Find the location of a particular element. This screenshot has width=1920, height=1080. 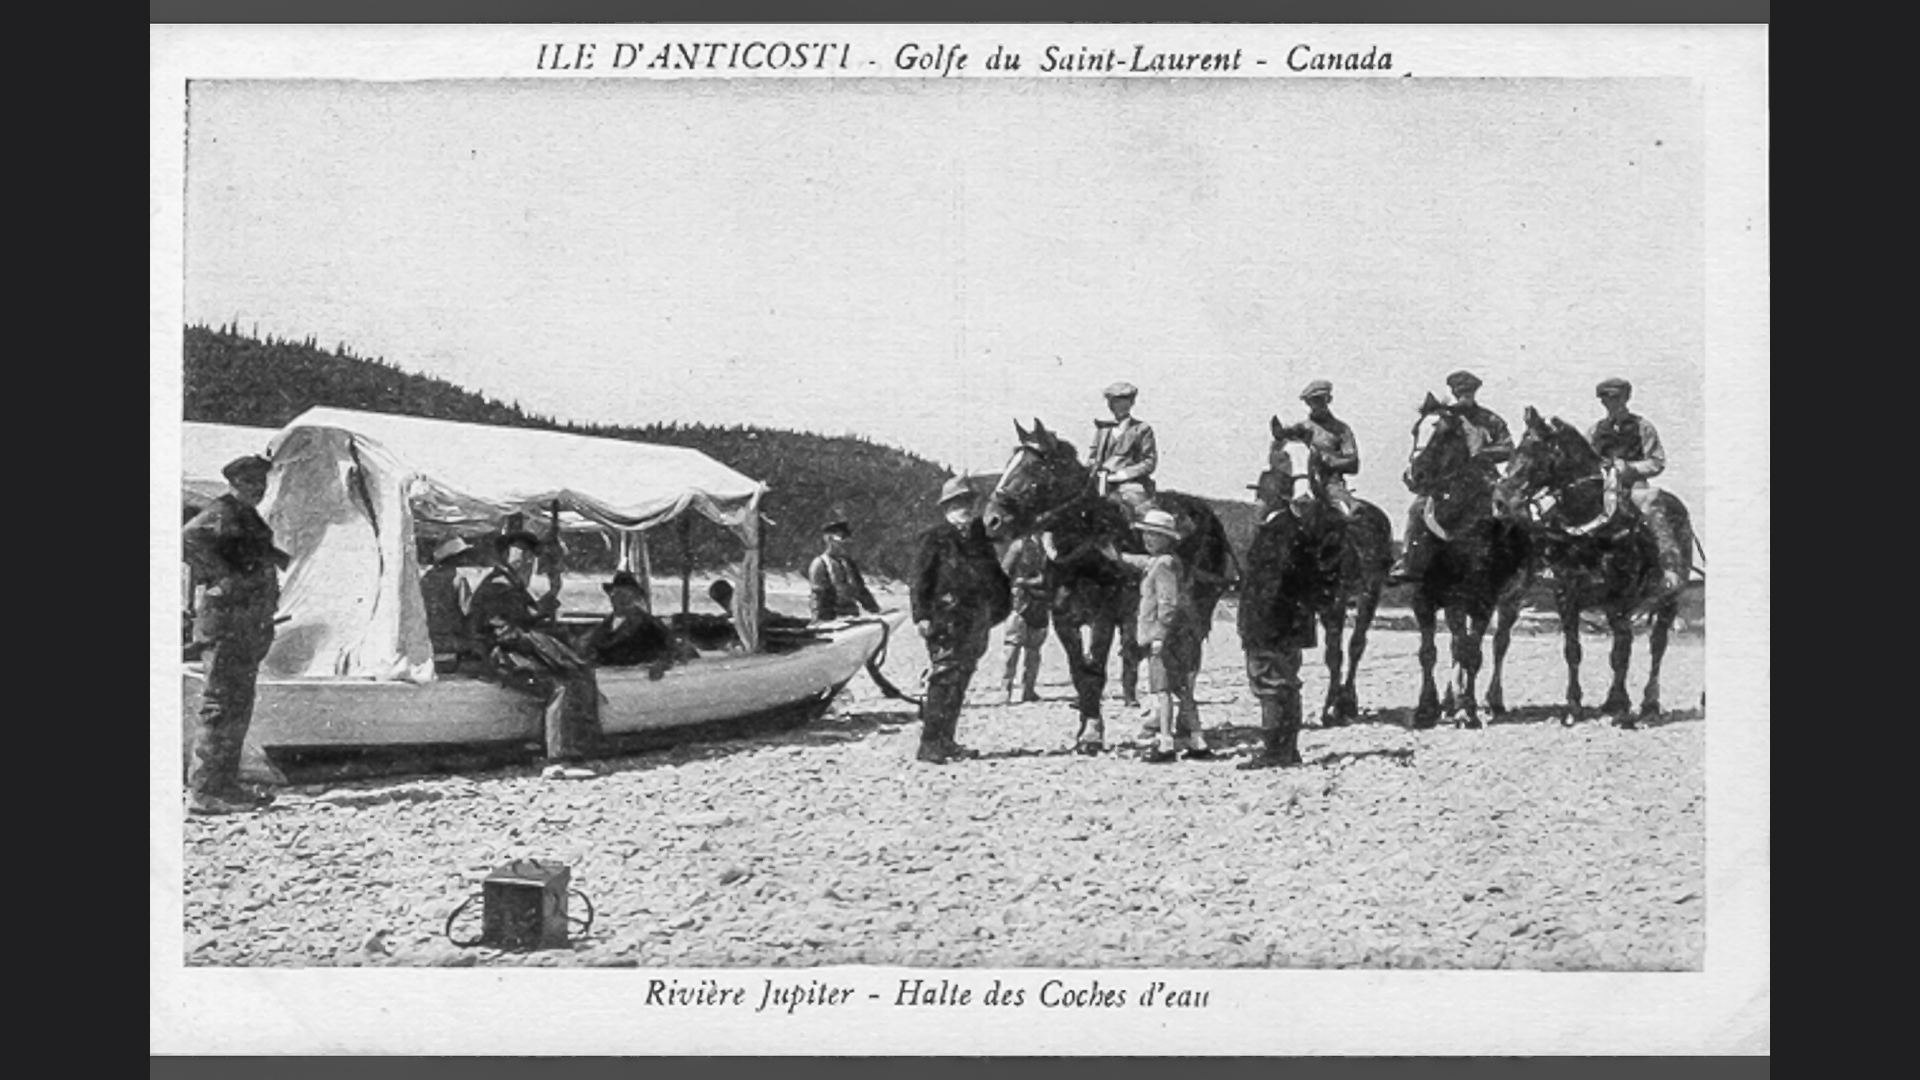

AUTRES GALERIES is located at coordinates (864, 114).